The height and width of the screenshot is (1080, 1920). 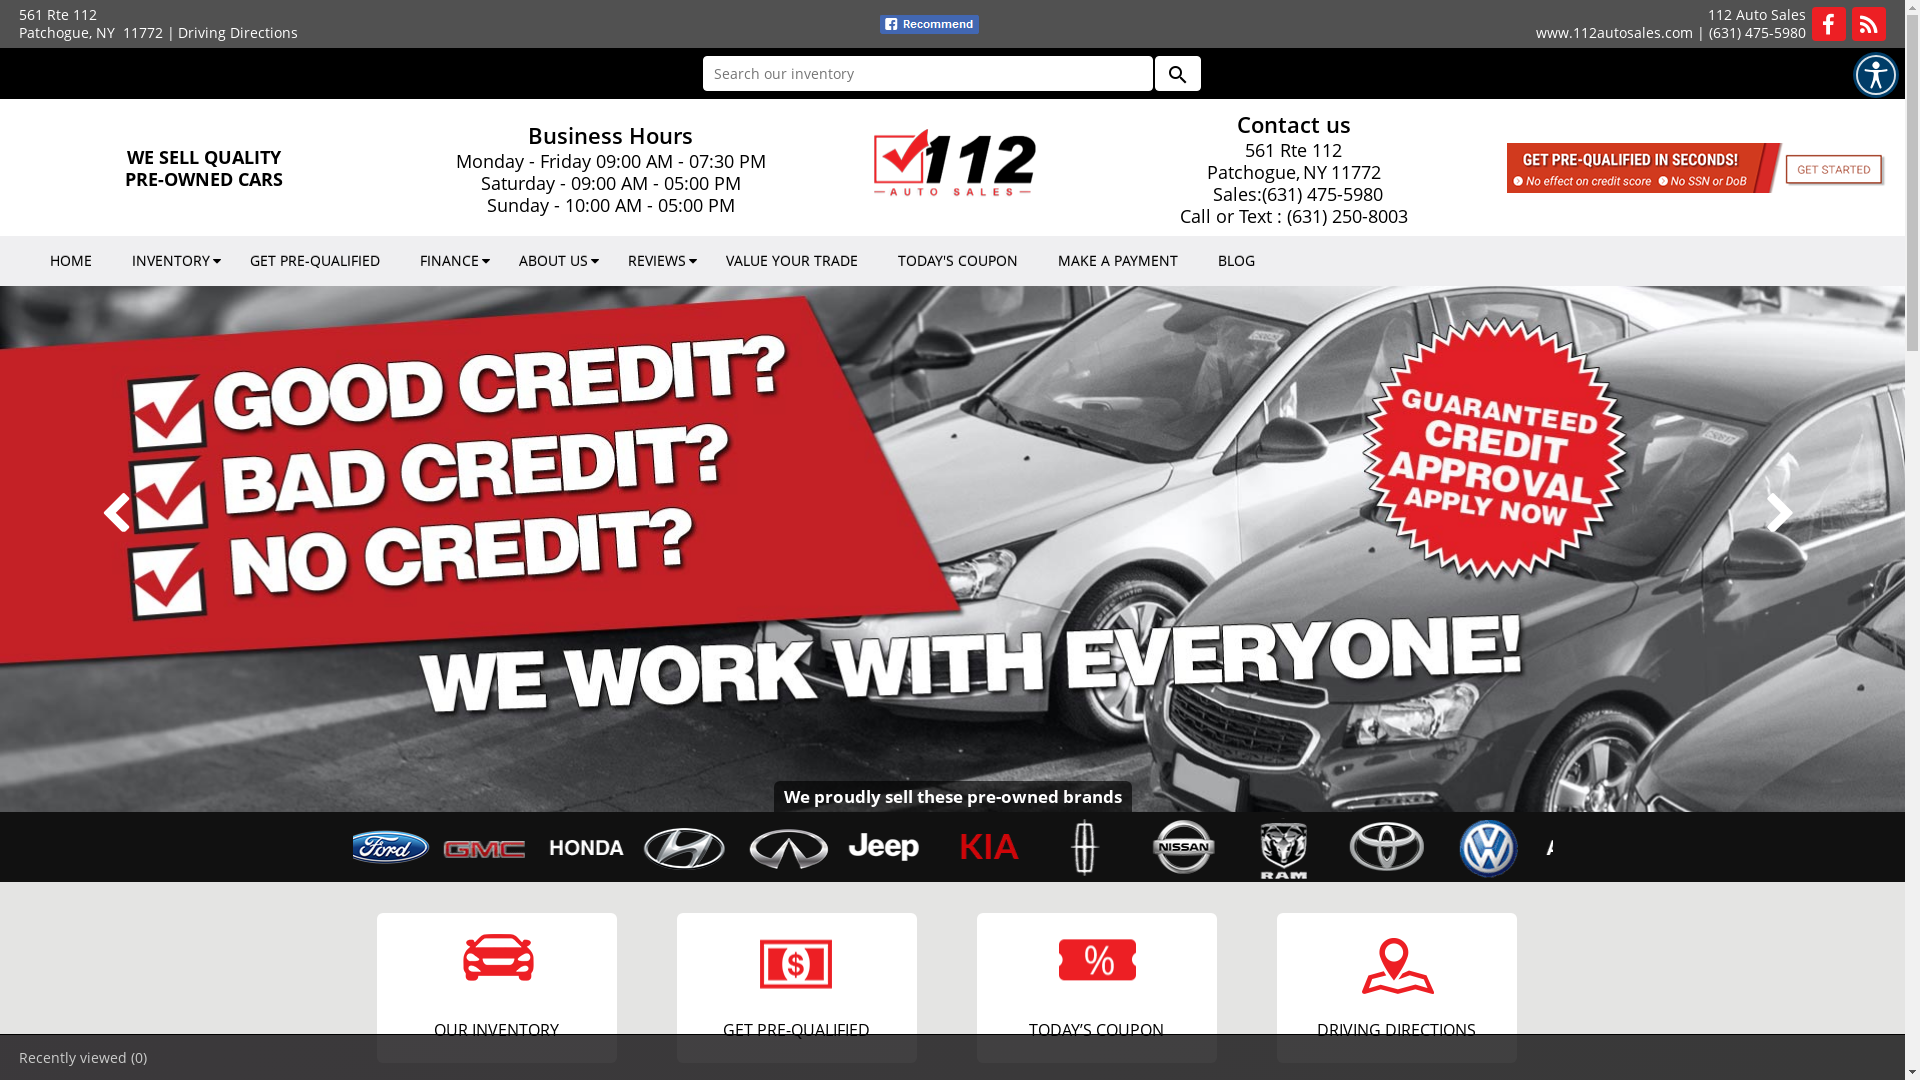 What do you see at coordinates (896, 850) in the screenshot?
I see `Infiniti (1)` at bounding box center [896, 850].